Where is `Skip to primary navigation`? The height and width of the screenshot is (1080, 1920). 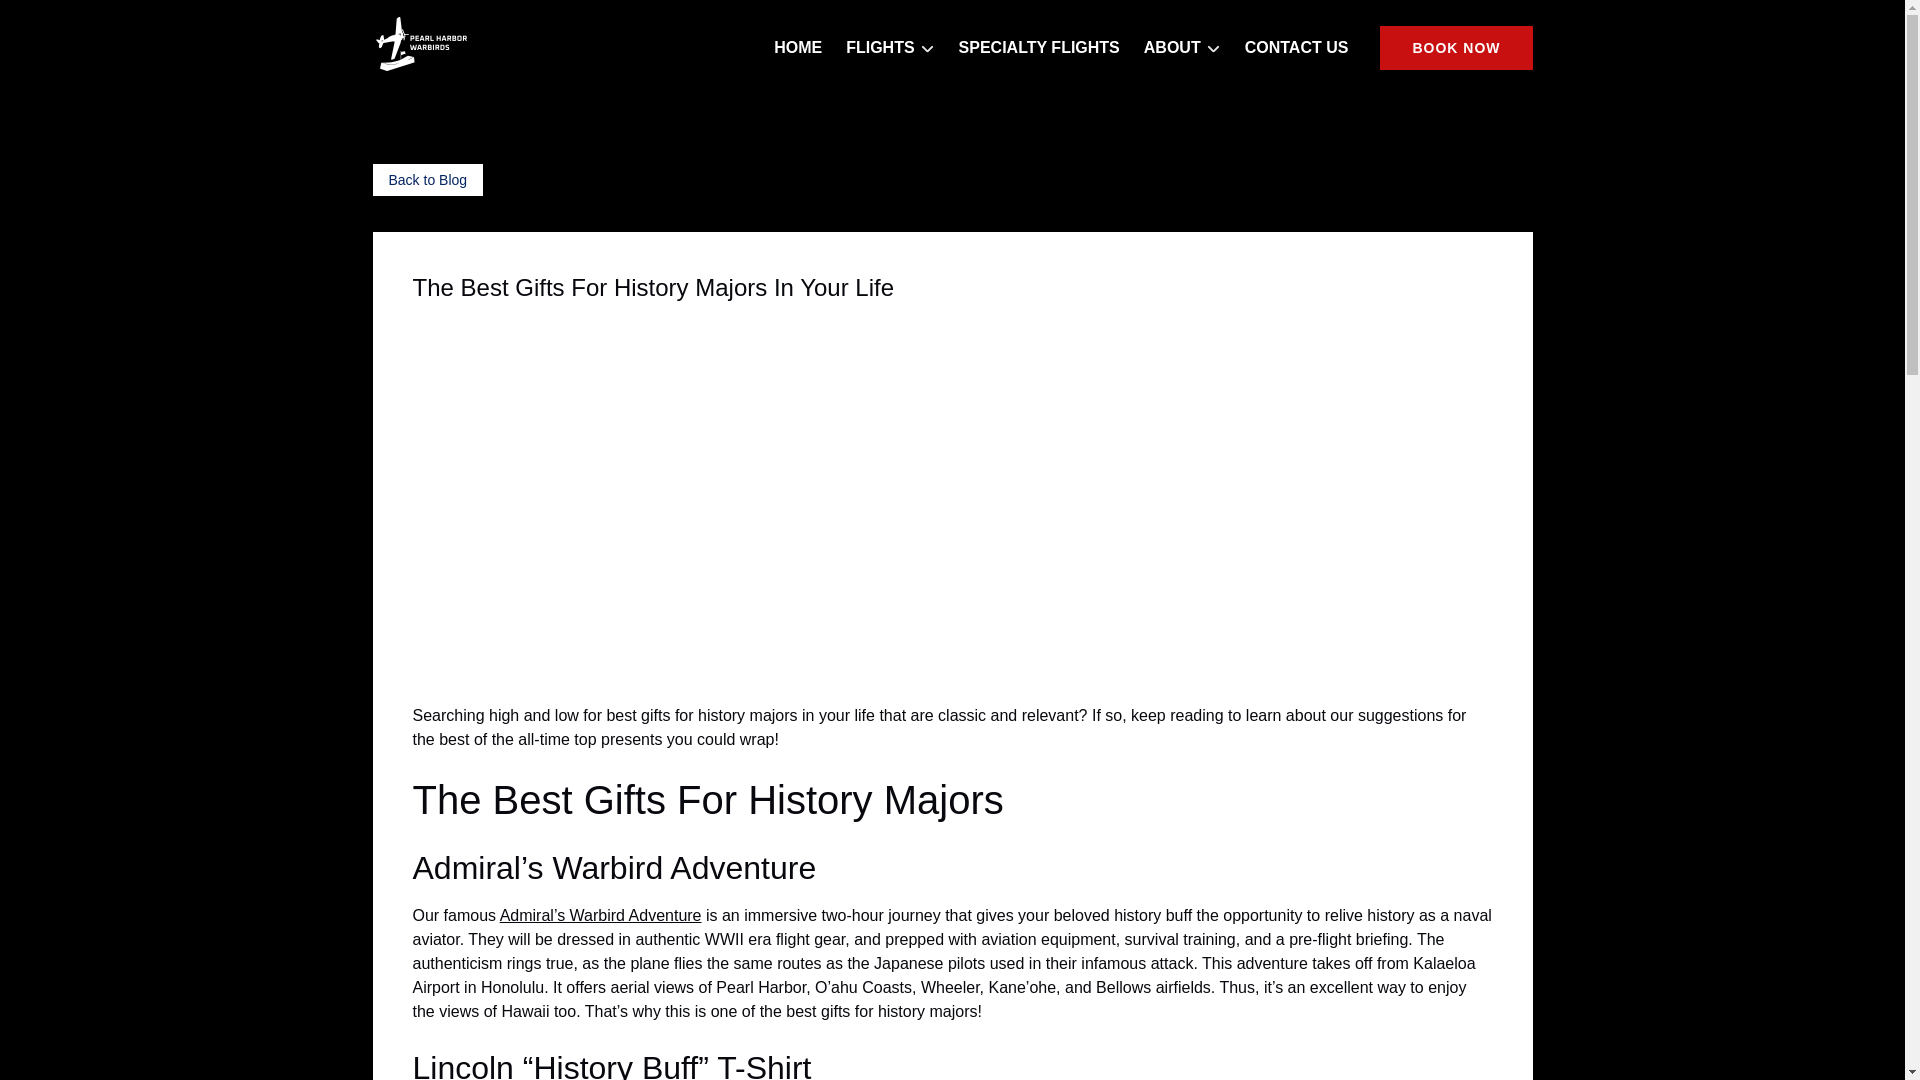
Skip to primary navigation is located at coordinates (101, 21).